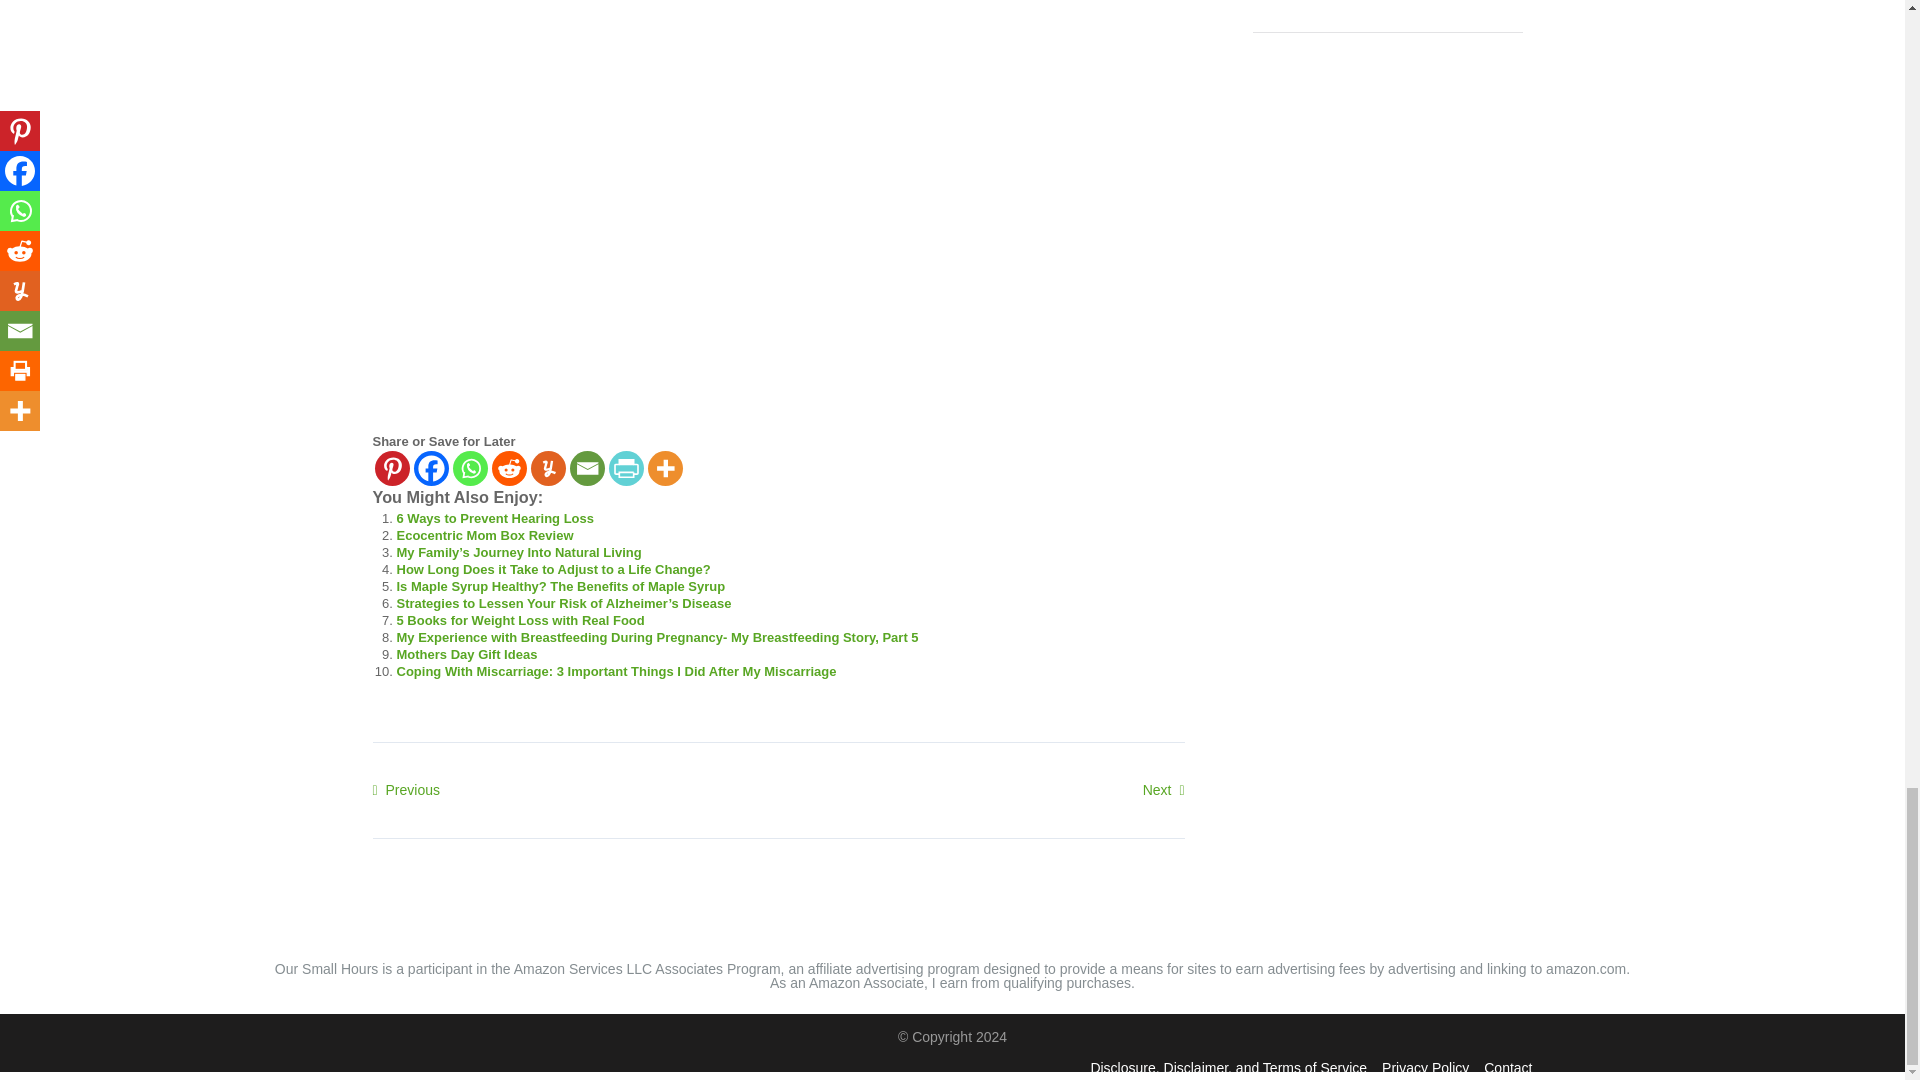 The height and width of the screenshot is (1080, 1920). What do you see at coordinates (391, 468) in the screenshot?
I see `Pinterest` at bounding box center [391, 468].